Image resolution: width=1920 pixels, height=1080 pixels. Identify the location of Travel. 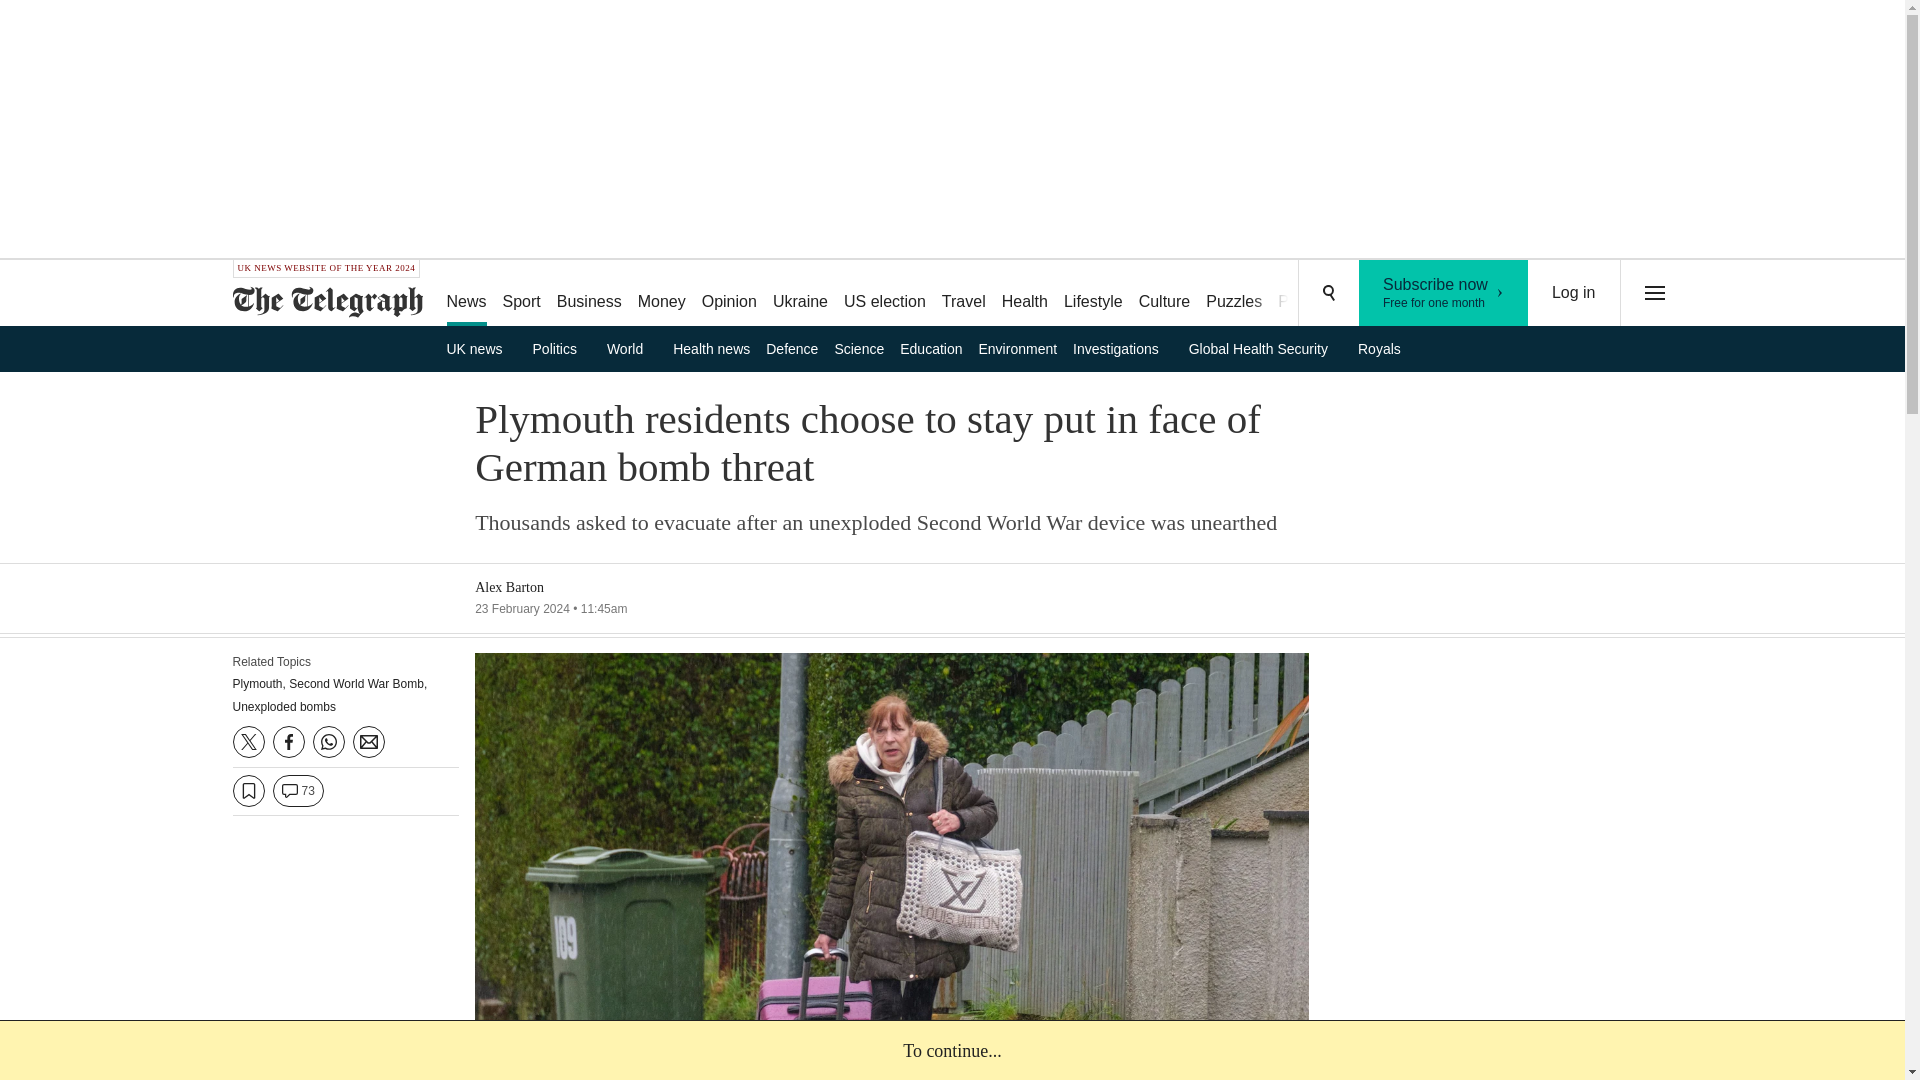
(964, 294).